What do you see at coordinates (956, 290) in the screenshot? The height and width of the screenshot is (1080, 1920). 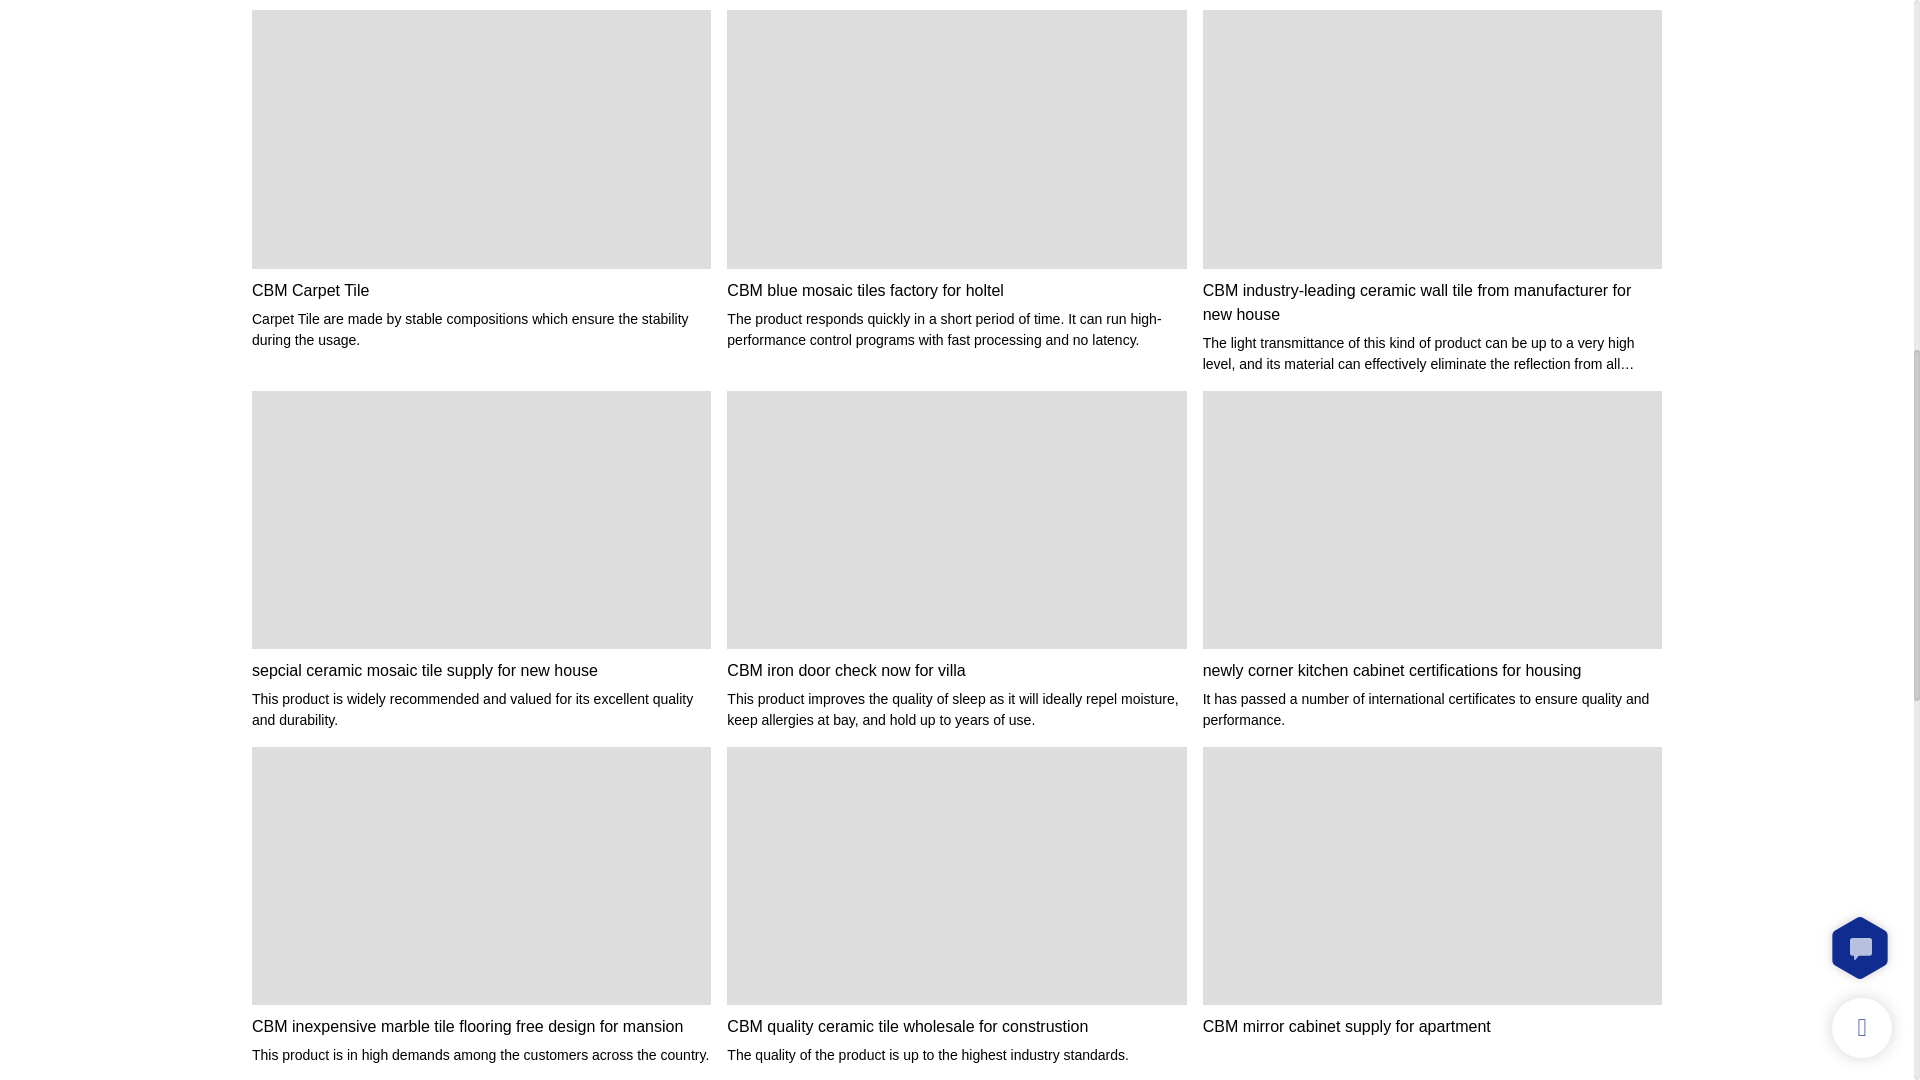 I see `CBM blue mosaic tiles factory for holtel` at bounding box center [956, 290].